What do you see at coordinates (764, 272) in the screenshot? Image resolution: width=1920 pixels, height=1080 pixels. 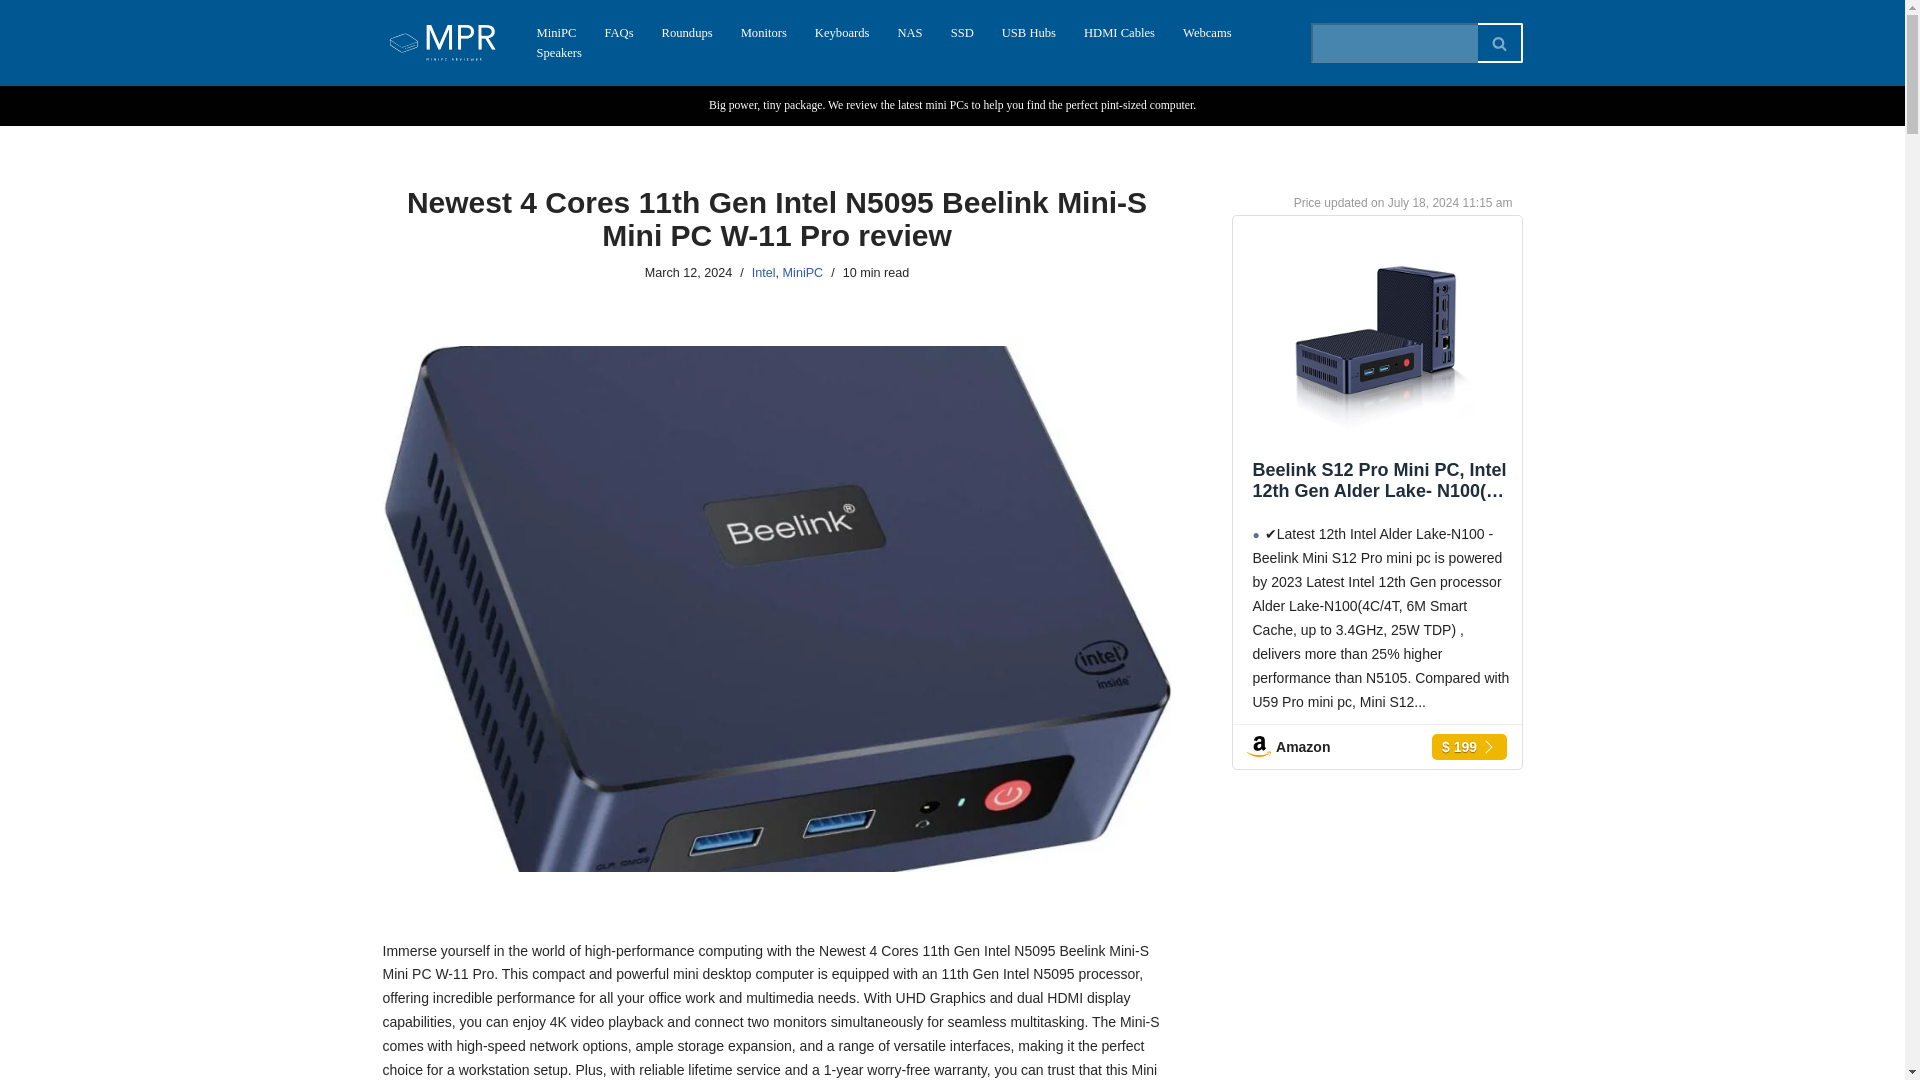 I see `Intel` at bounding box center [764, 272].